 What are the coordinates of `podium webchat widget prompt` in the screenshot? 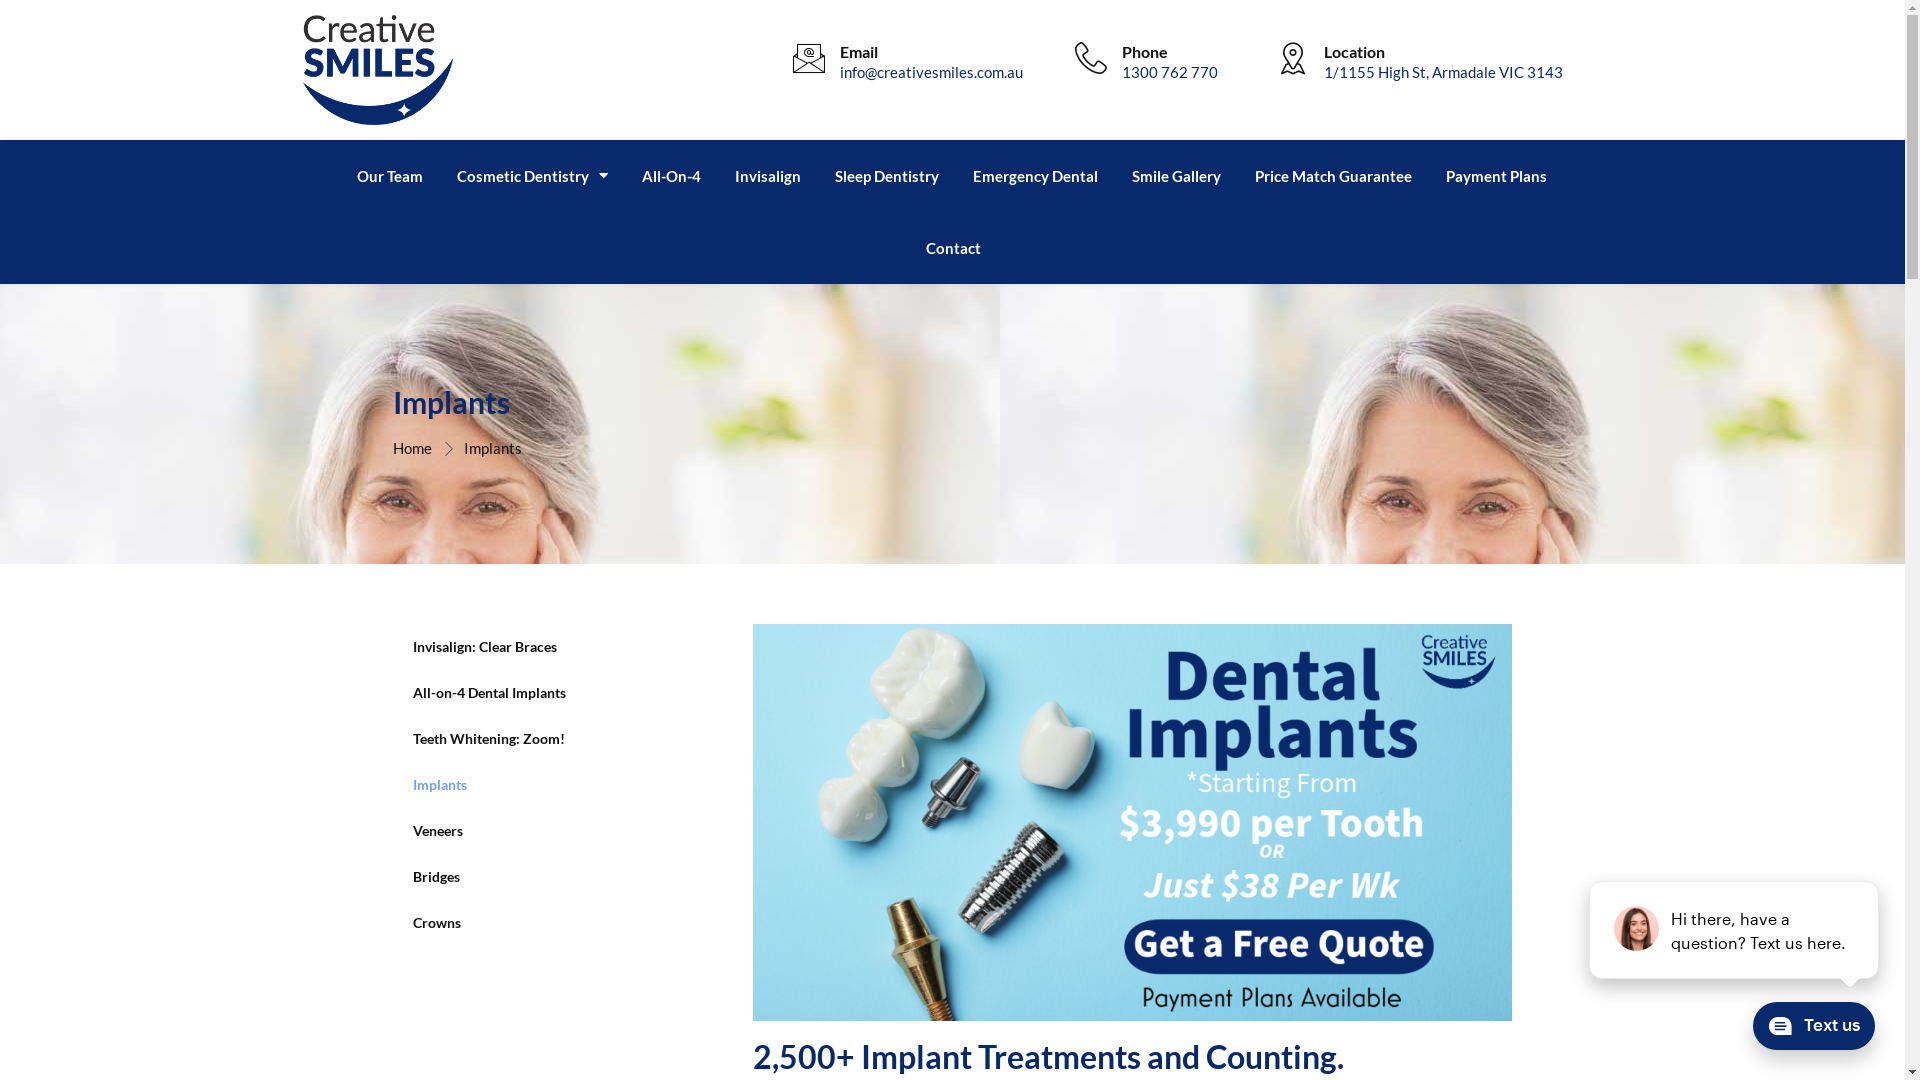 It's located at (1735, 930).